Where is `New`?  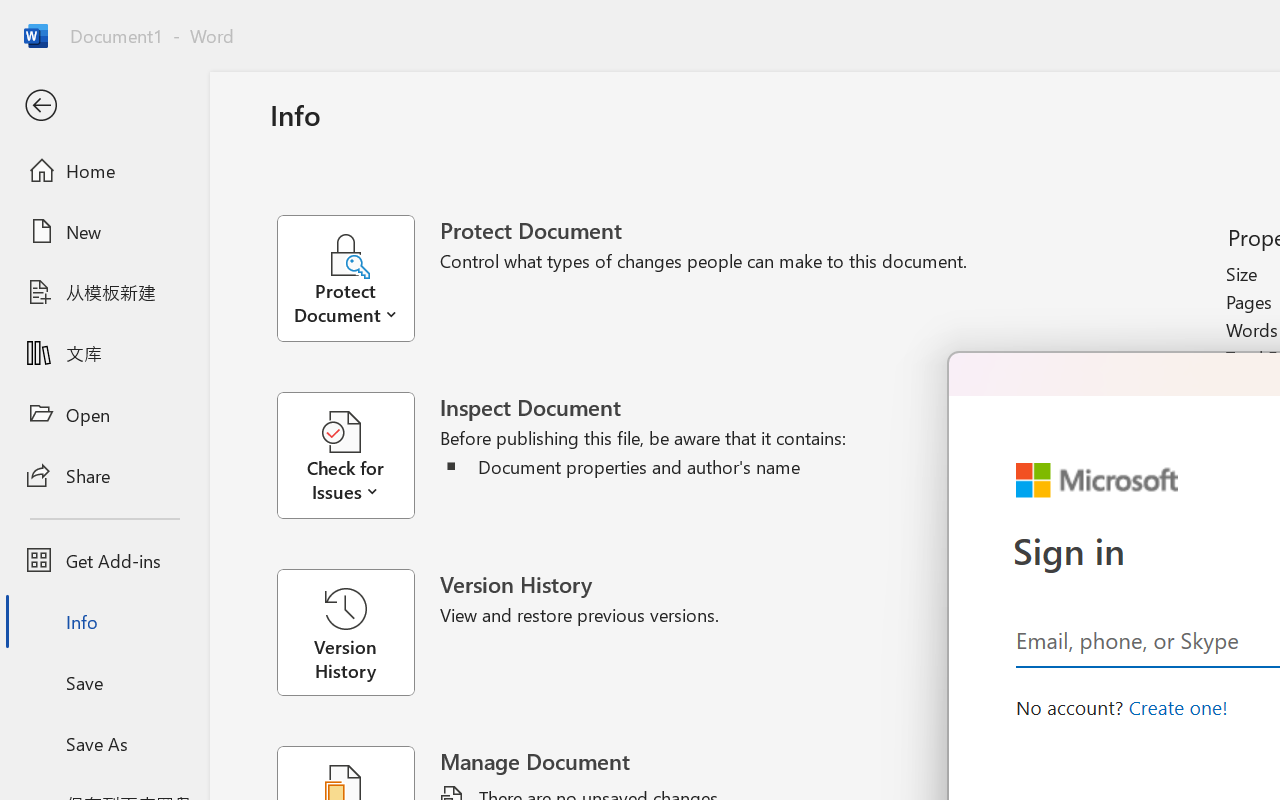
New is located at coordinates (104, 231).